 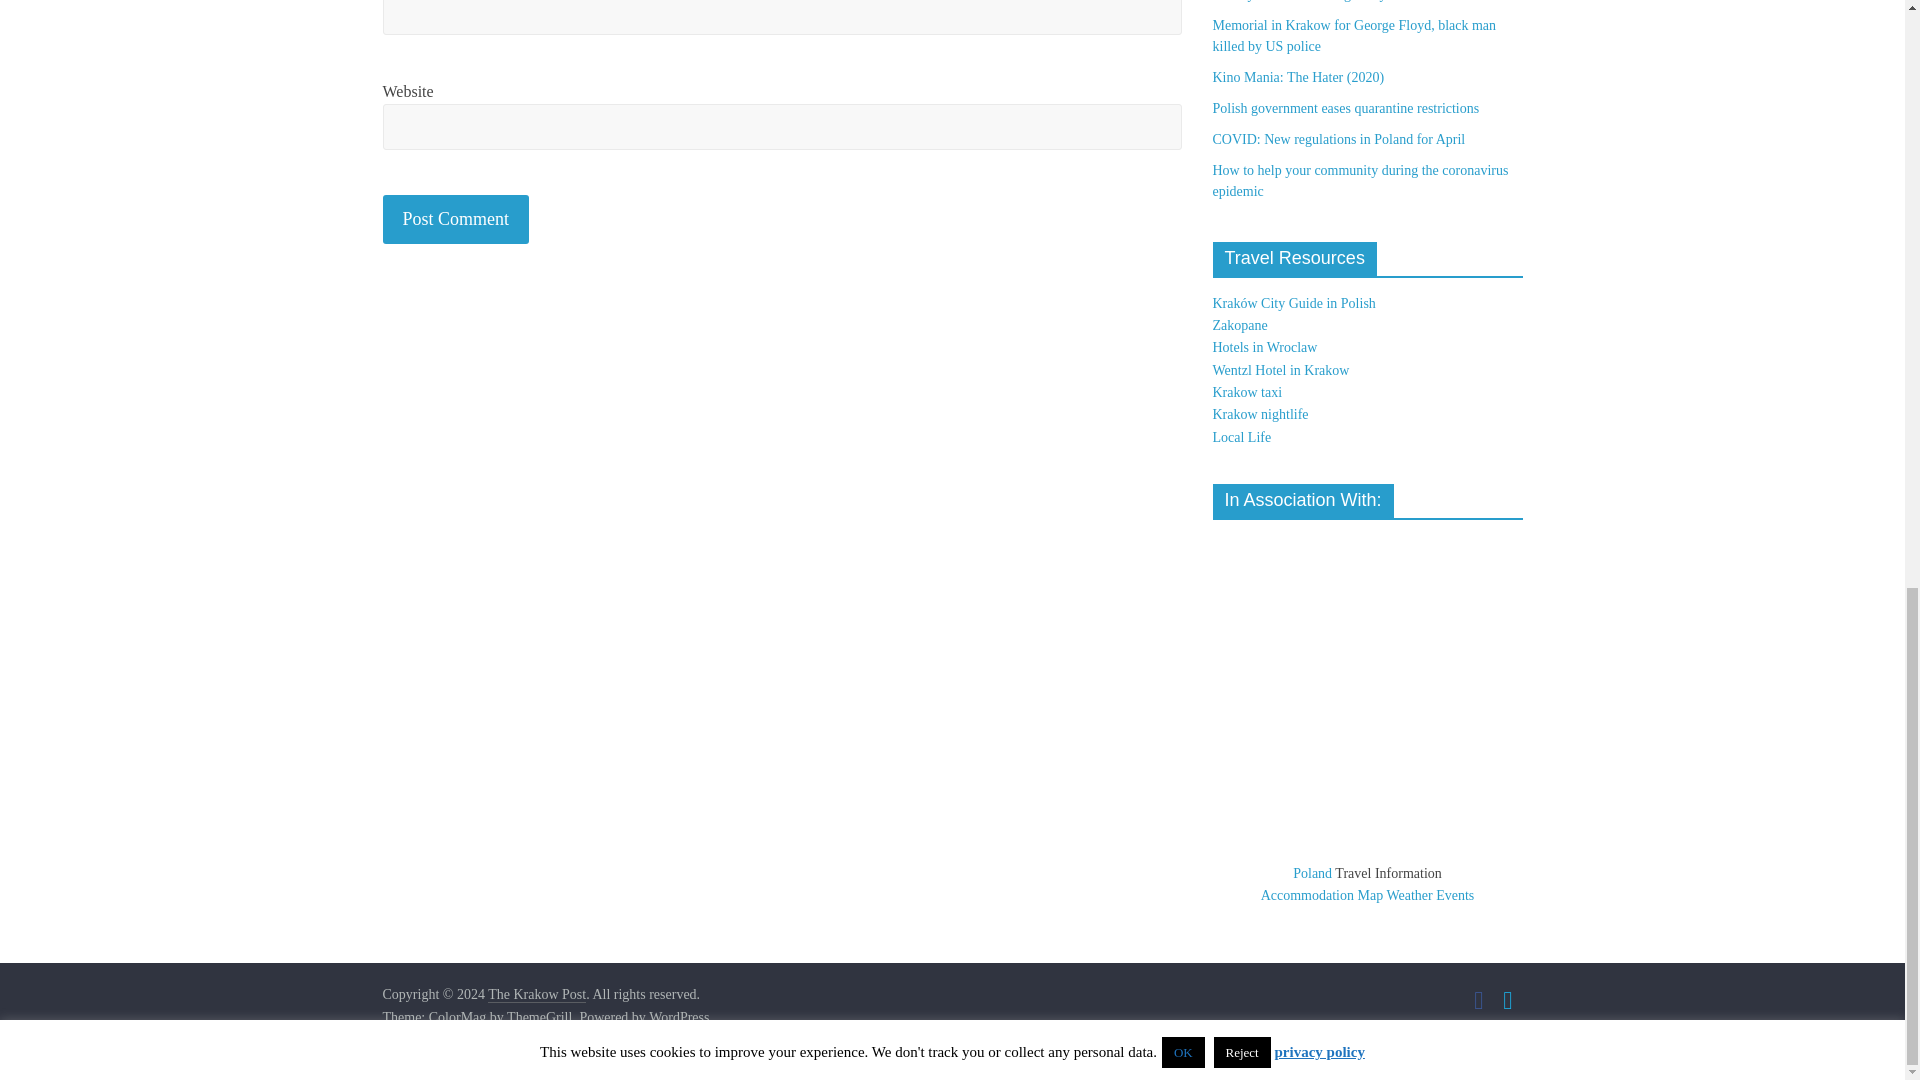 I want to click on The Krakow Post, so click(x=536, y=995).